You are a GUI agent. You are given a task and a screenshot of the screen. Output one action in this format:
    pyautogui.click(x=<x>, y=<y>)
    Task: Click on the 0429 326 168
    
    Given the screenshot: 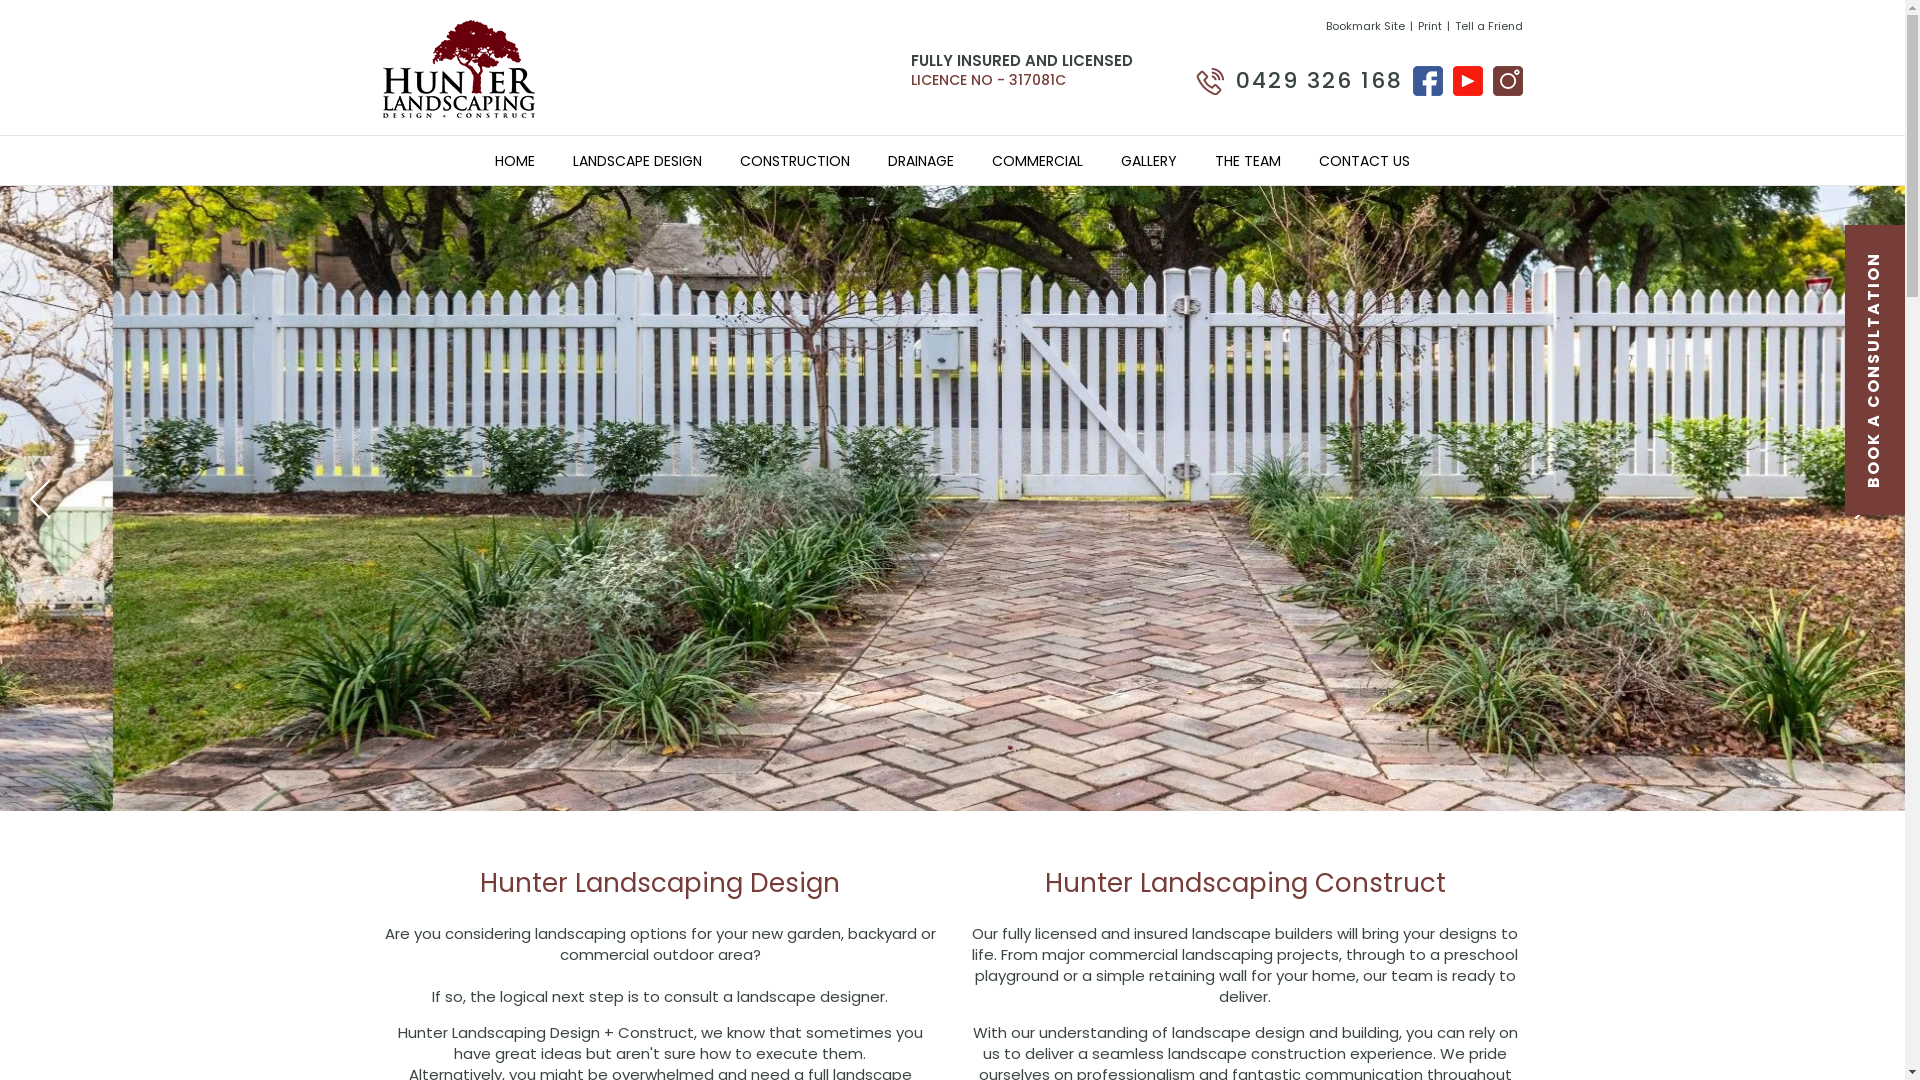 What is the action you would take?
    pyautogui.click(x=1300, y=82)
    